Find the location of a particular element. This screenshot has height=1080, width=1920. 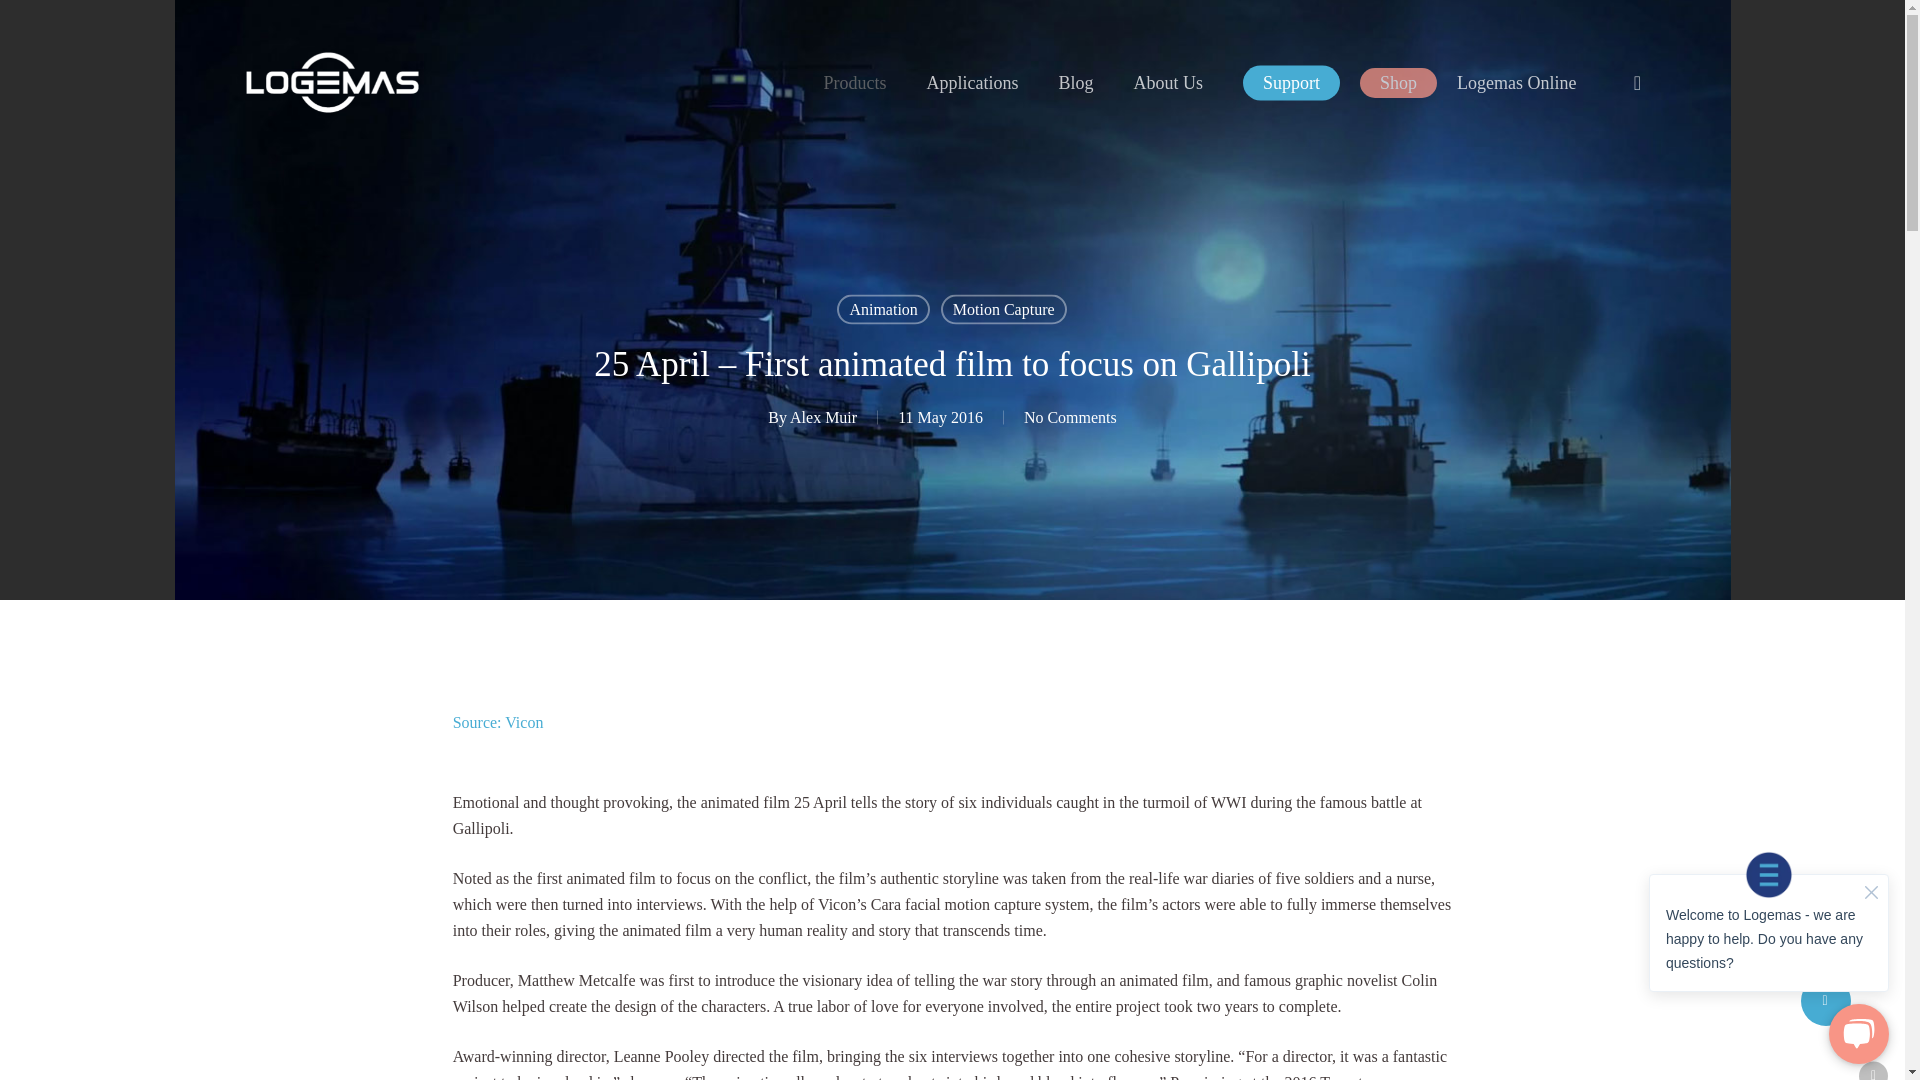

Animation is located at coordinates (883, 308).